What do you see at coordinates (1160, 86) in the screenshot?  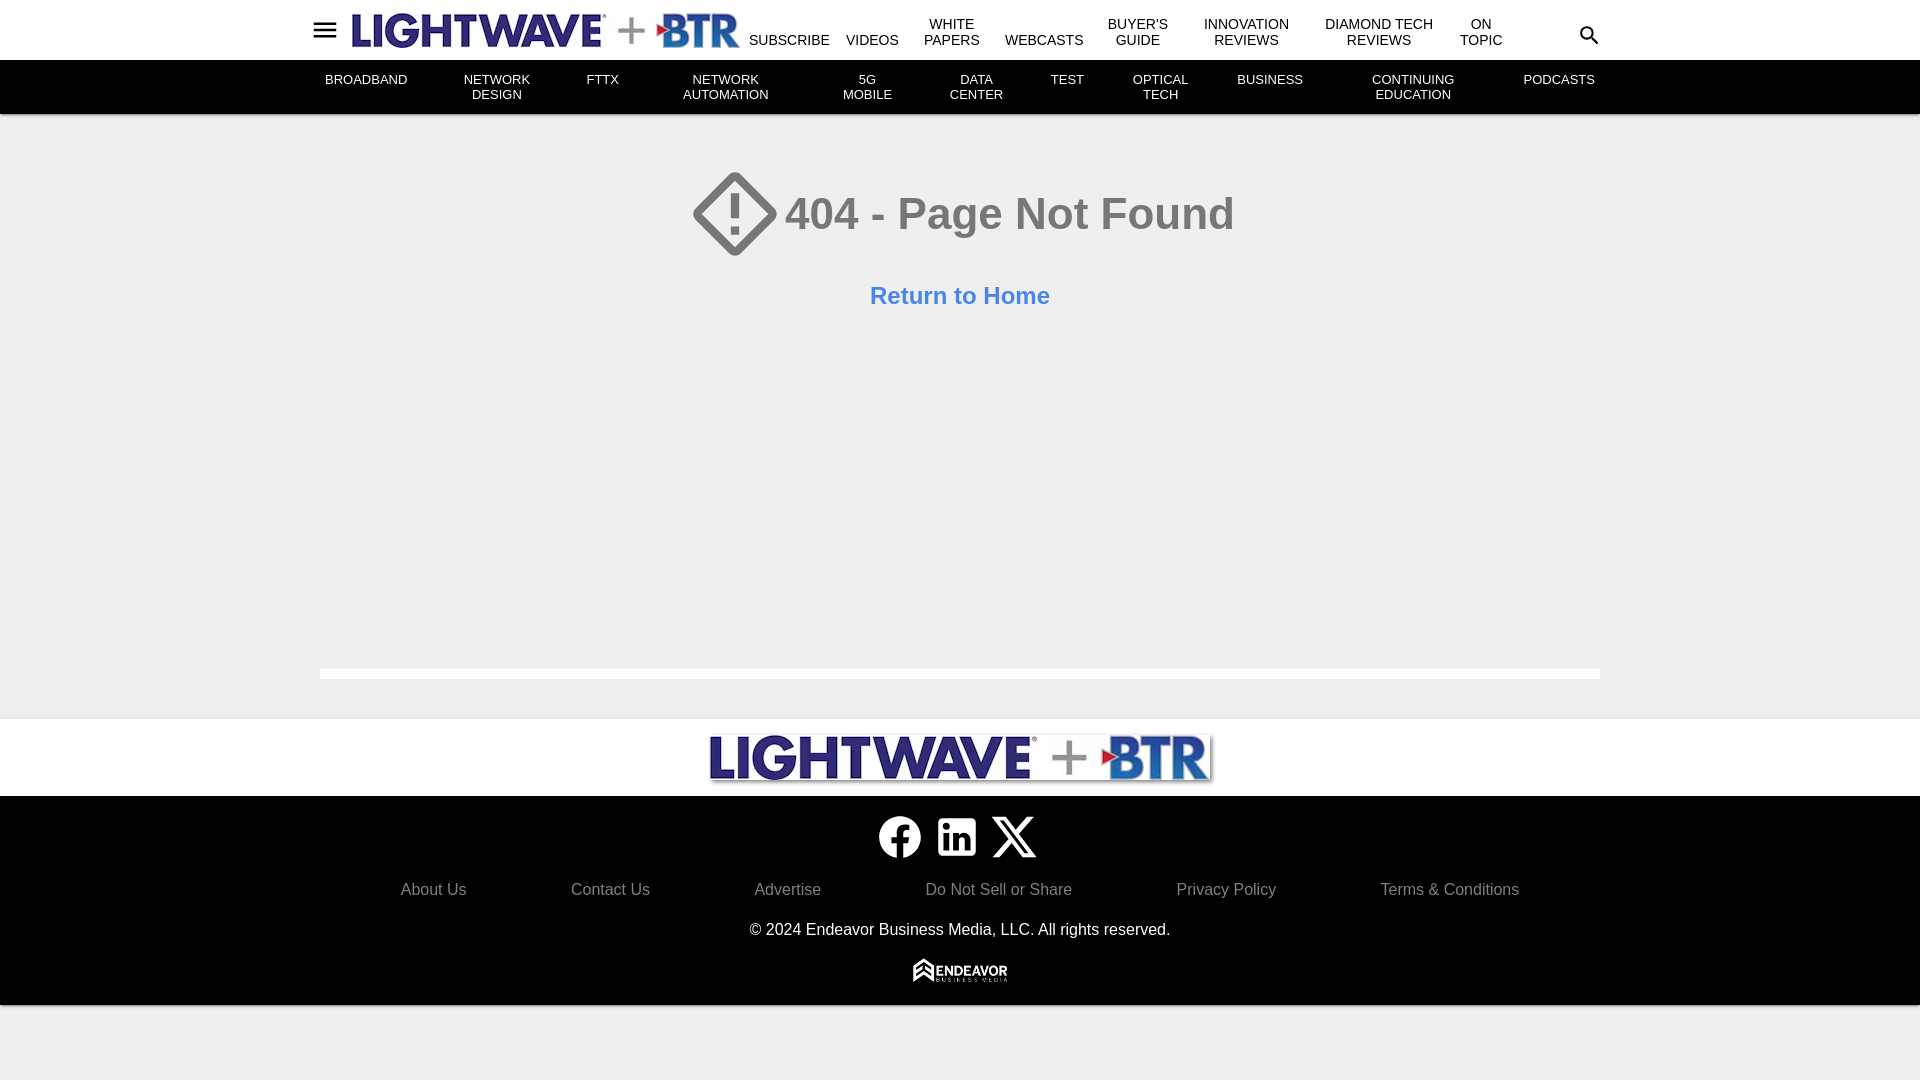 I see `OPTICAL TECH` at bounding box center [1160, 86].